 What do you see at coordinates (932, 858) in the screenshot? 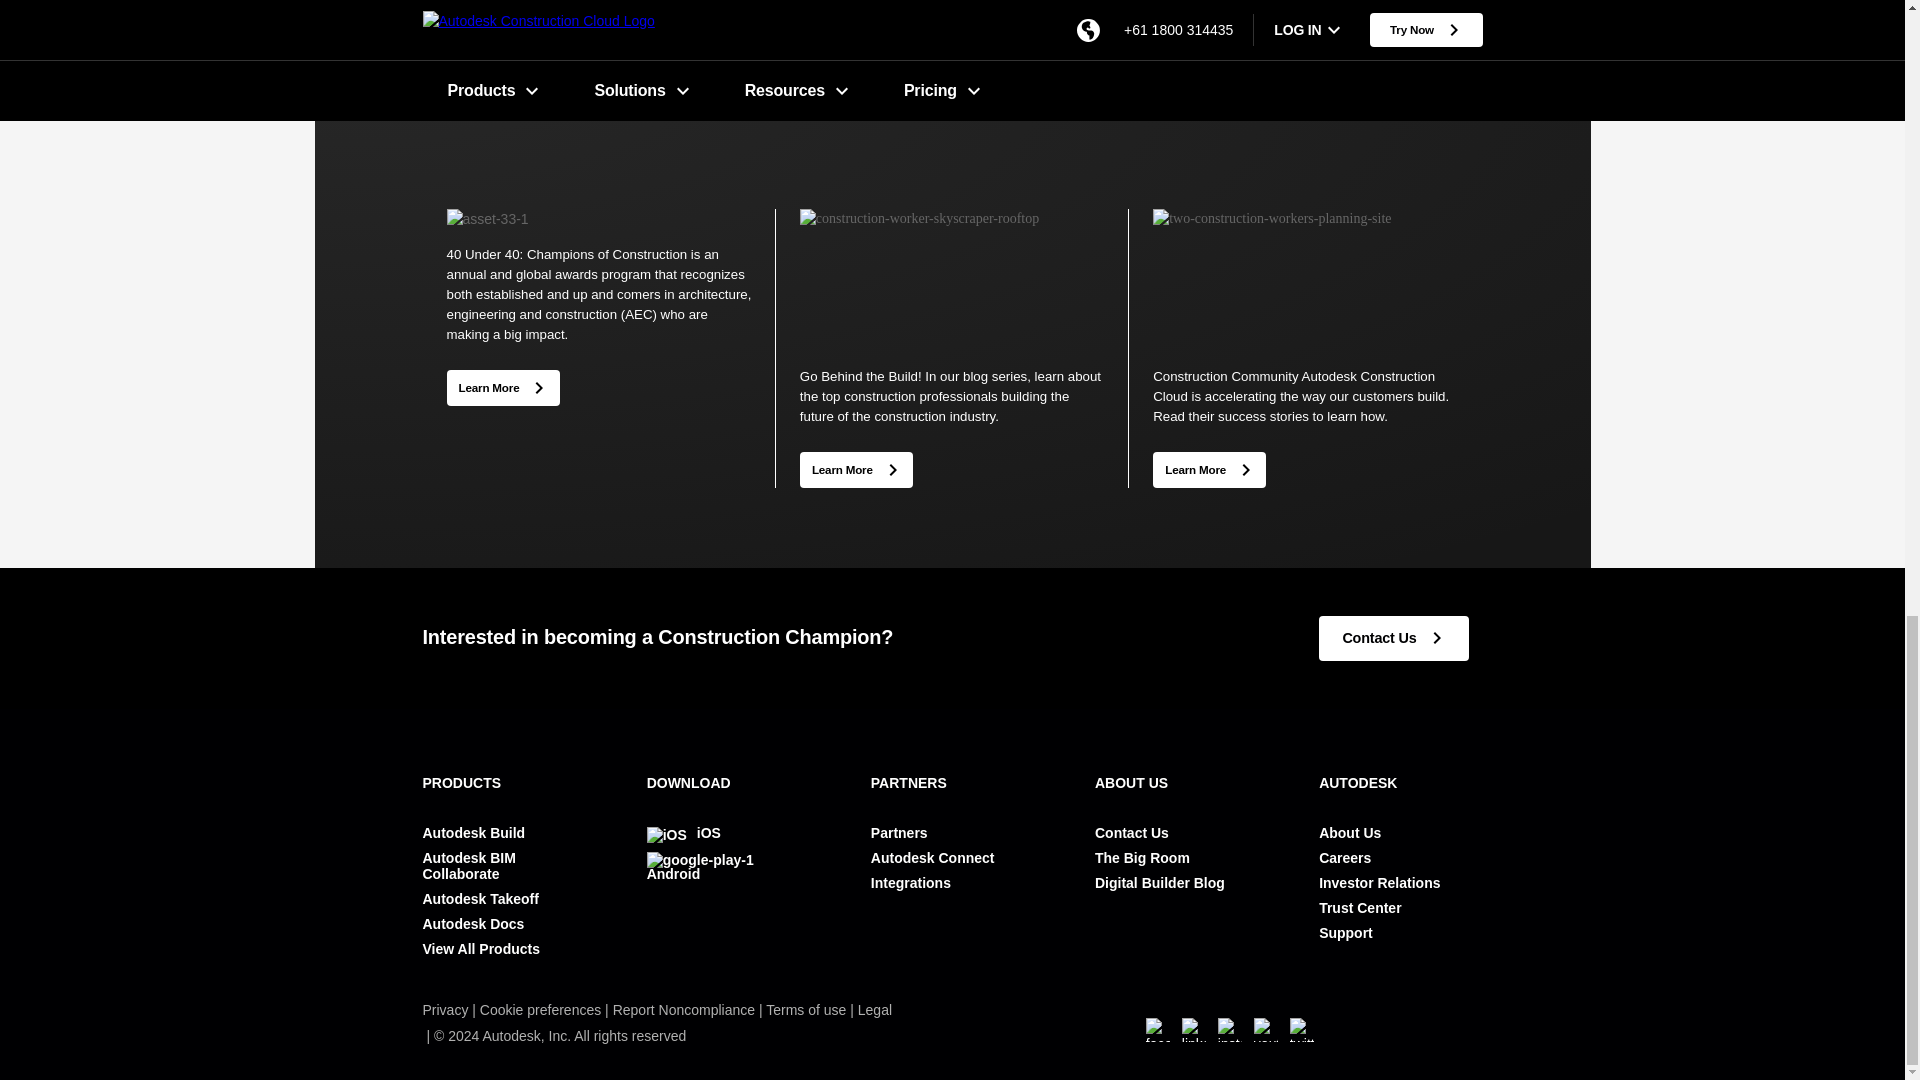
I see `Autodesk Connect` at bounding box center [932, 858].